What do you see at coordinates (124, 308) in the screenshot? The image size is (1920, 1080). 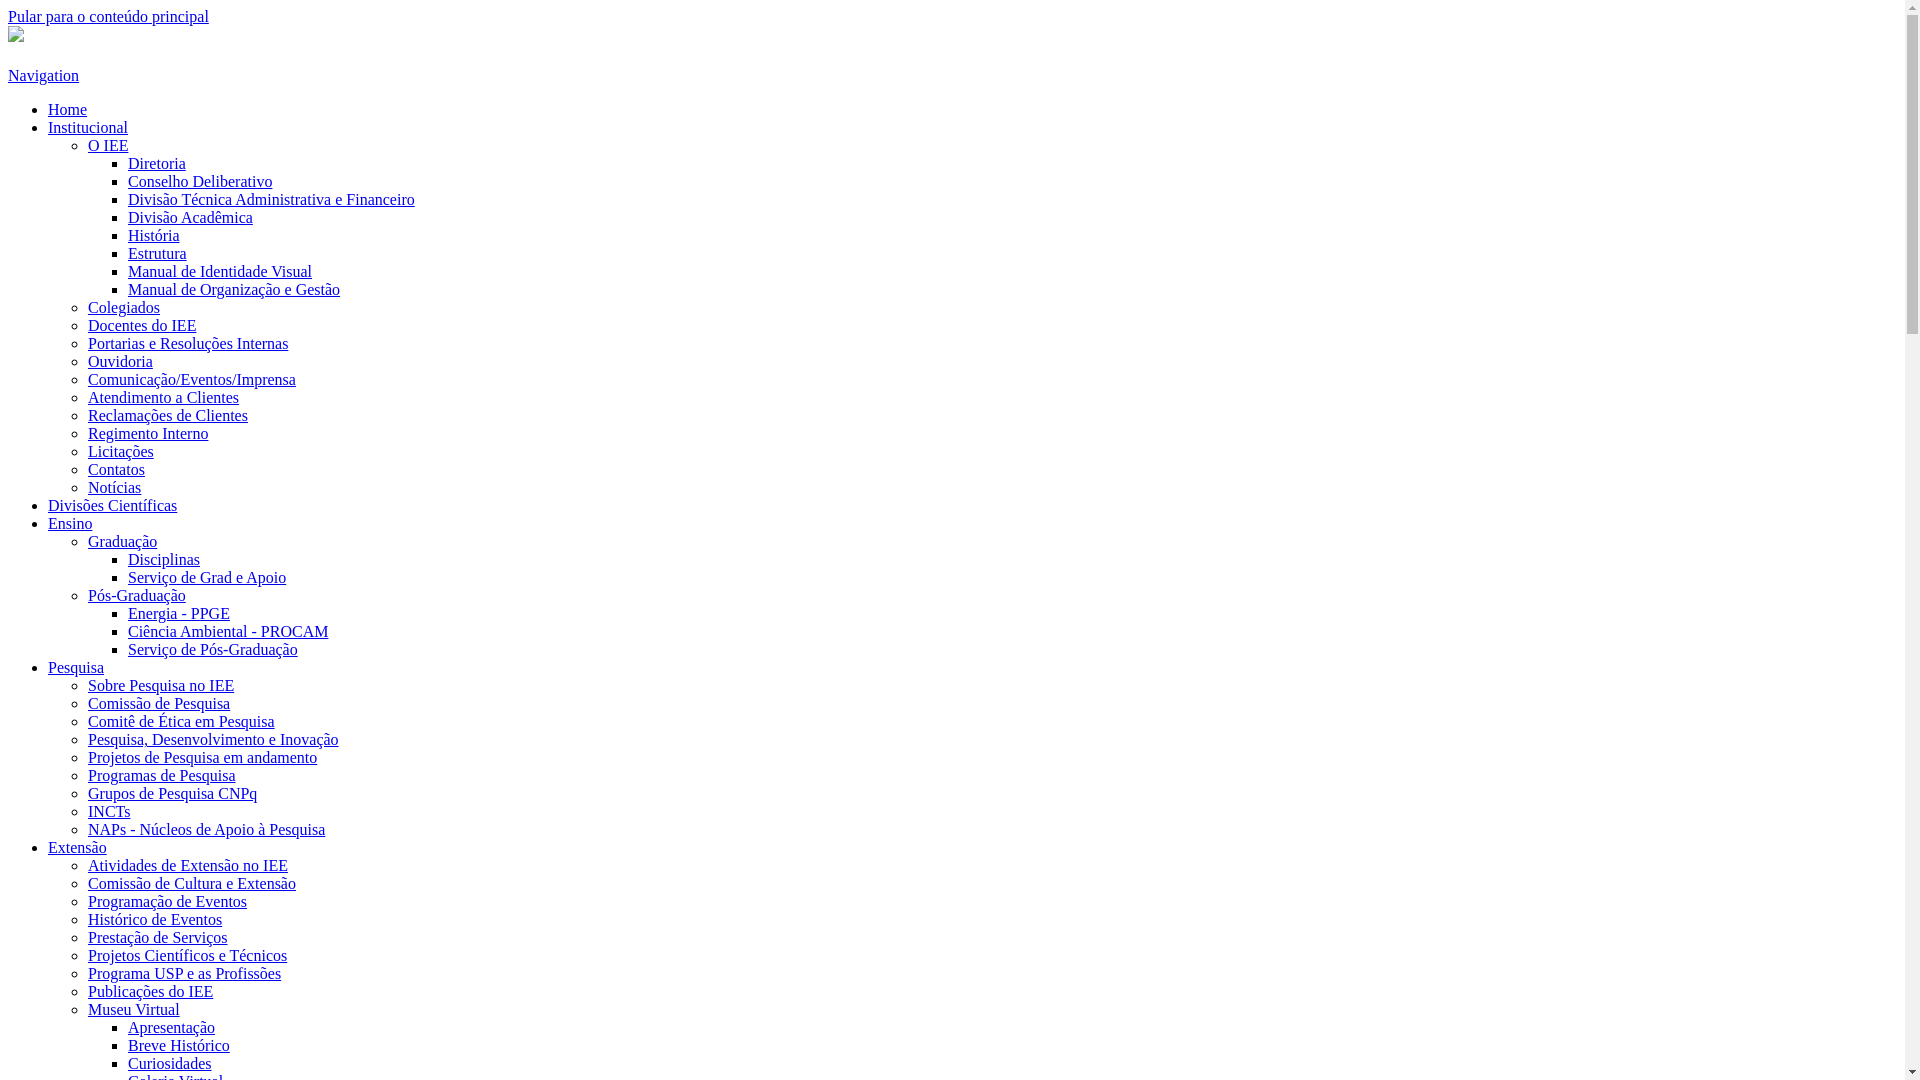 I see `Colegiados` at bounding box center [124, 308].